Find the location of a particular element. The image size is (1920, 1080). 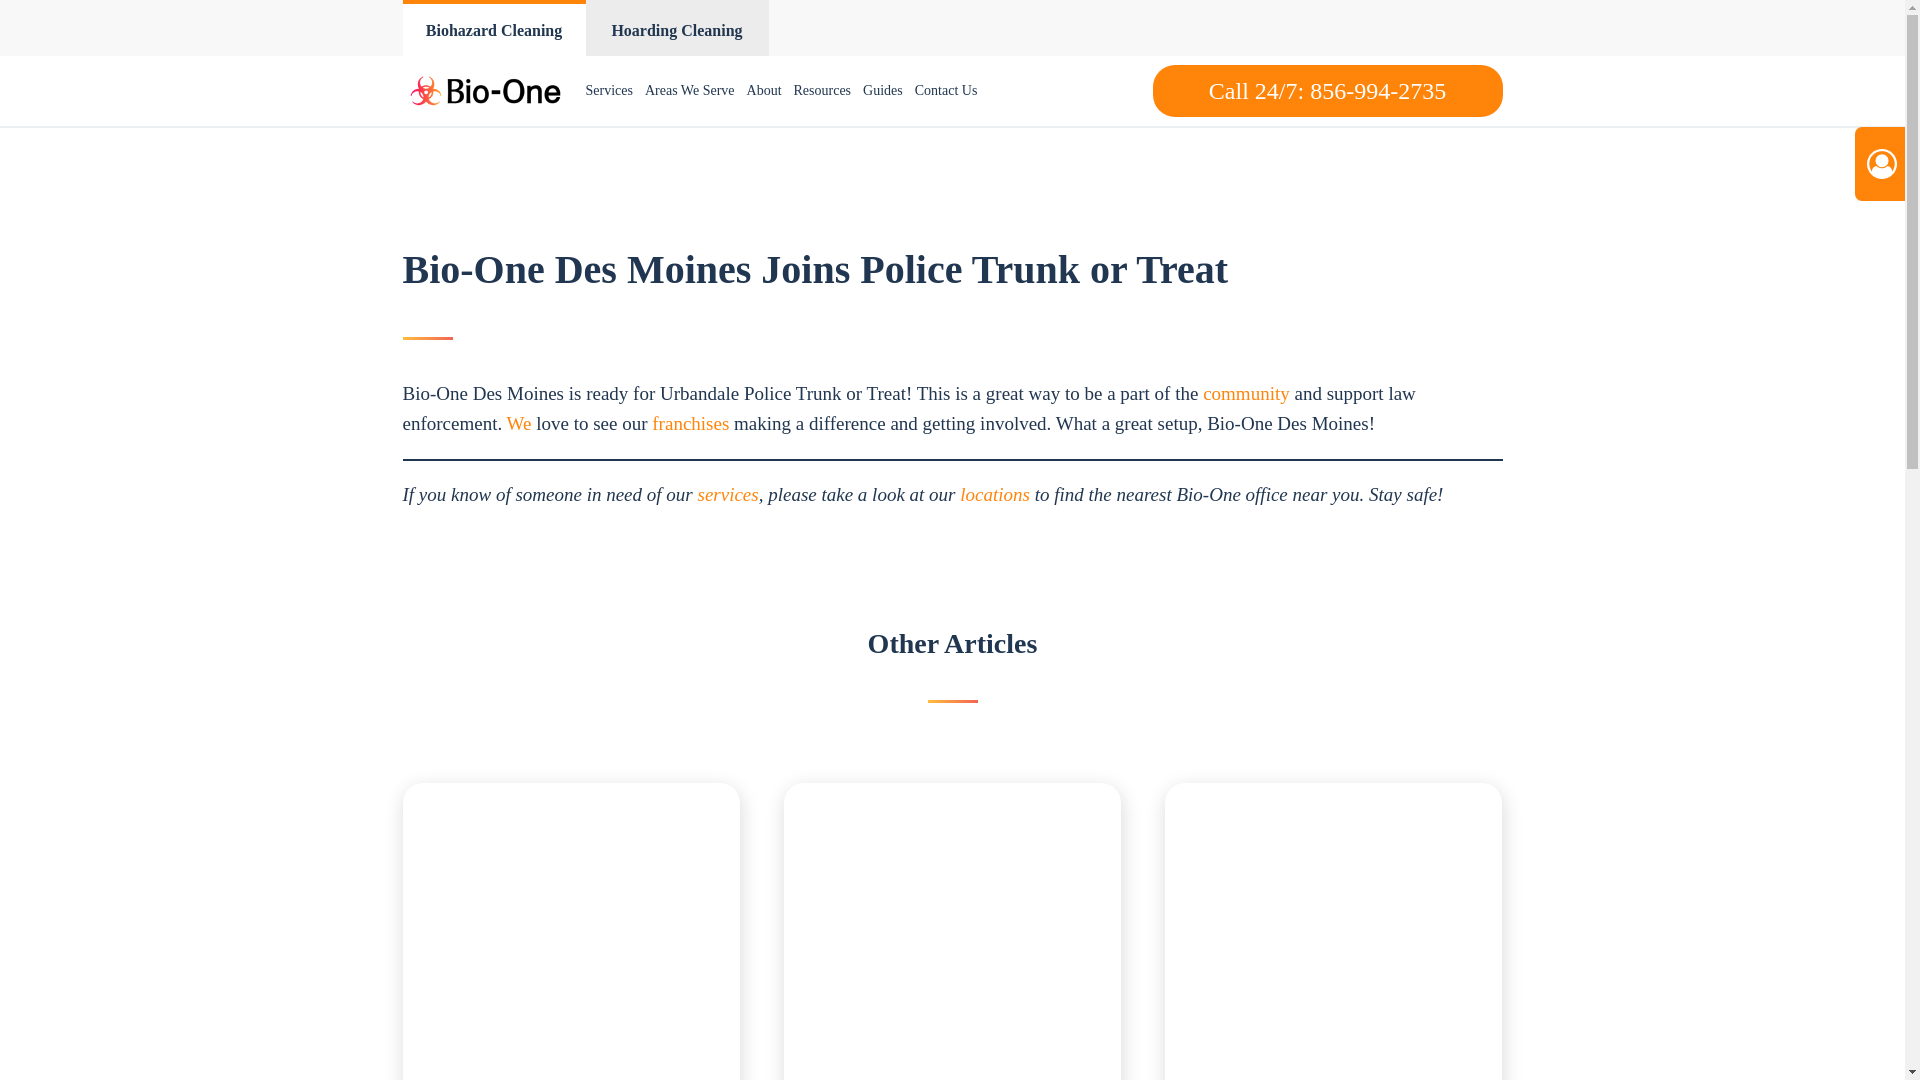

Hoarding Cleaning is located at coordinates (677, 28).